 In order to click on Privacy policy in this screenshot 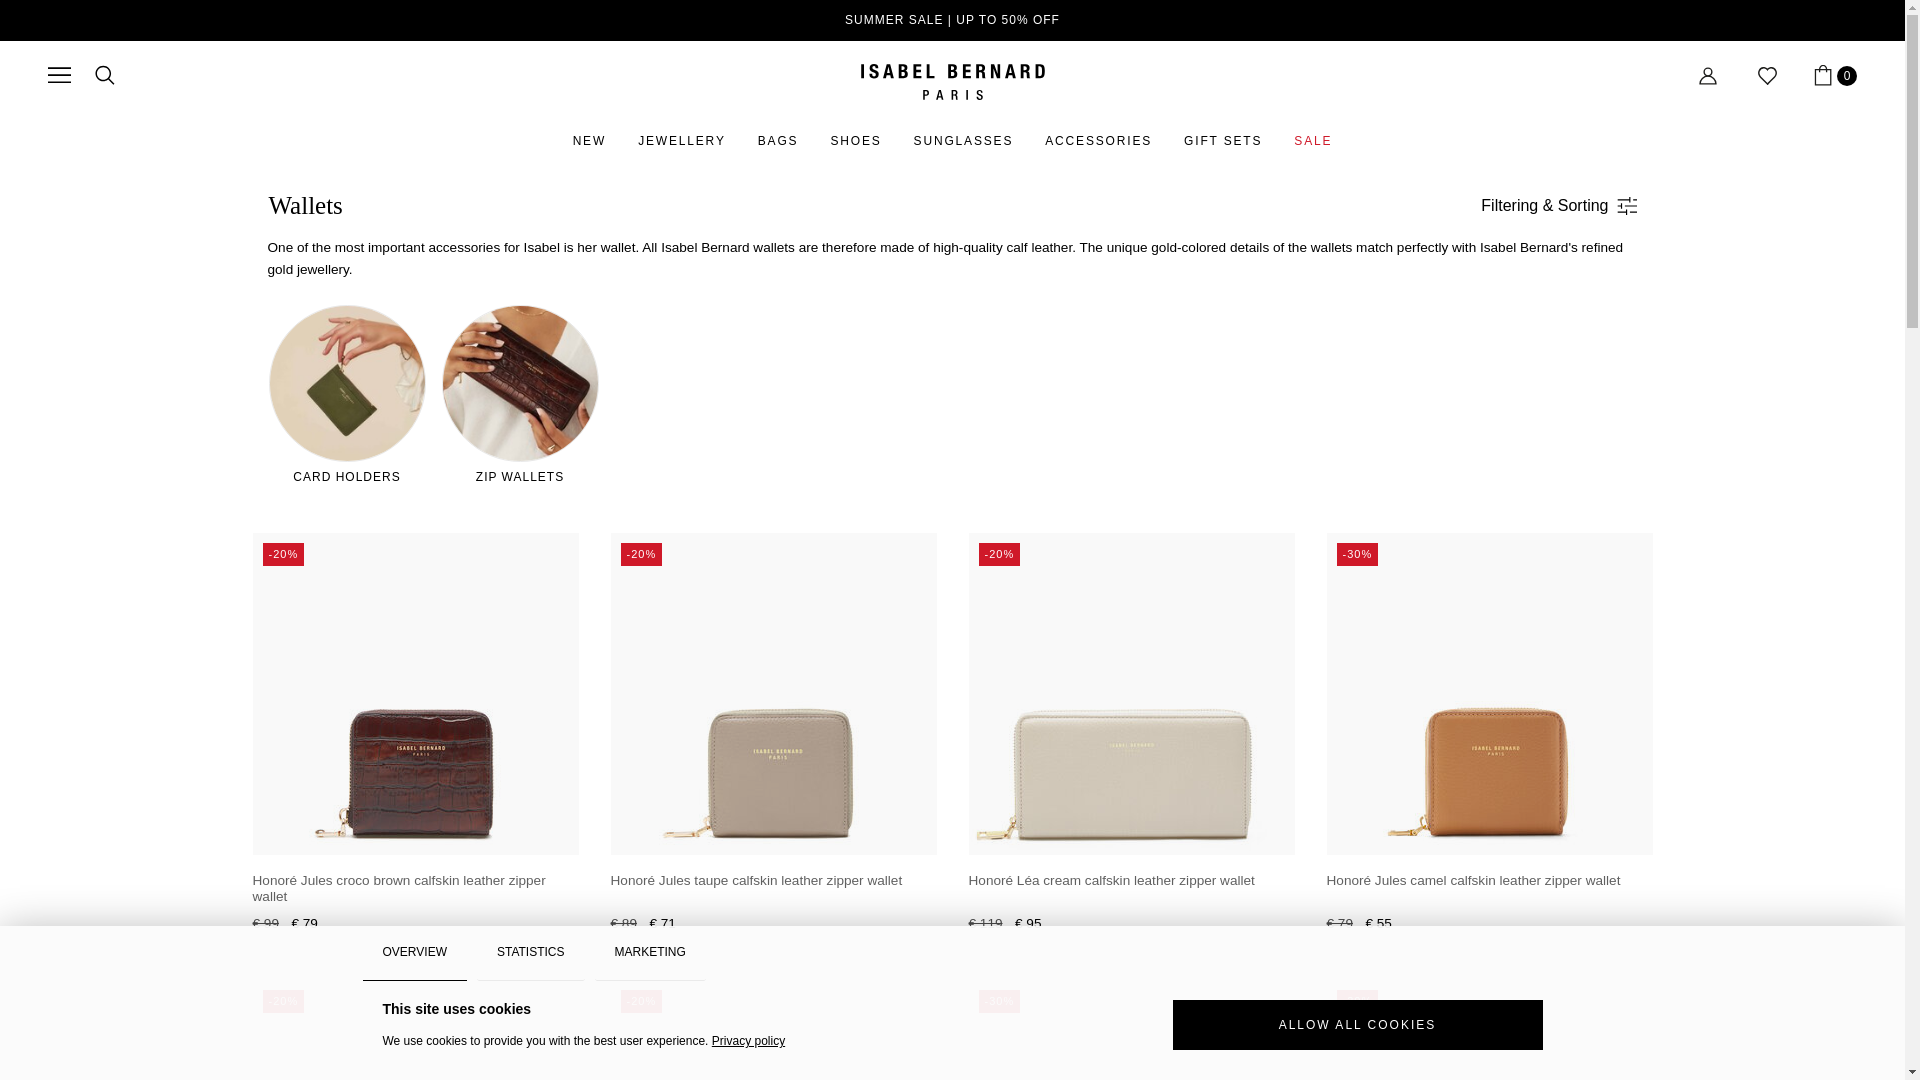, I will do `click(1830, 81)`.